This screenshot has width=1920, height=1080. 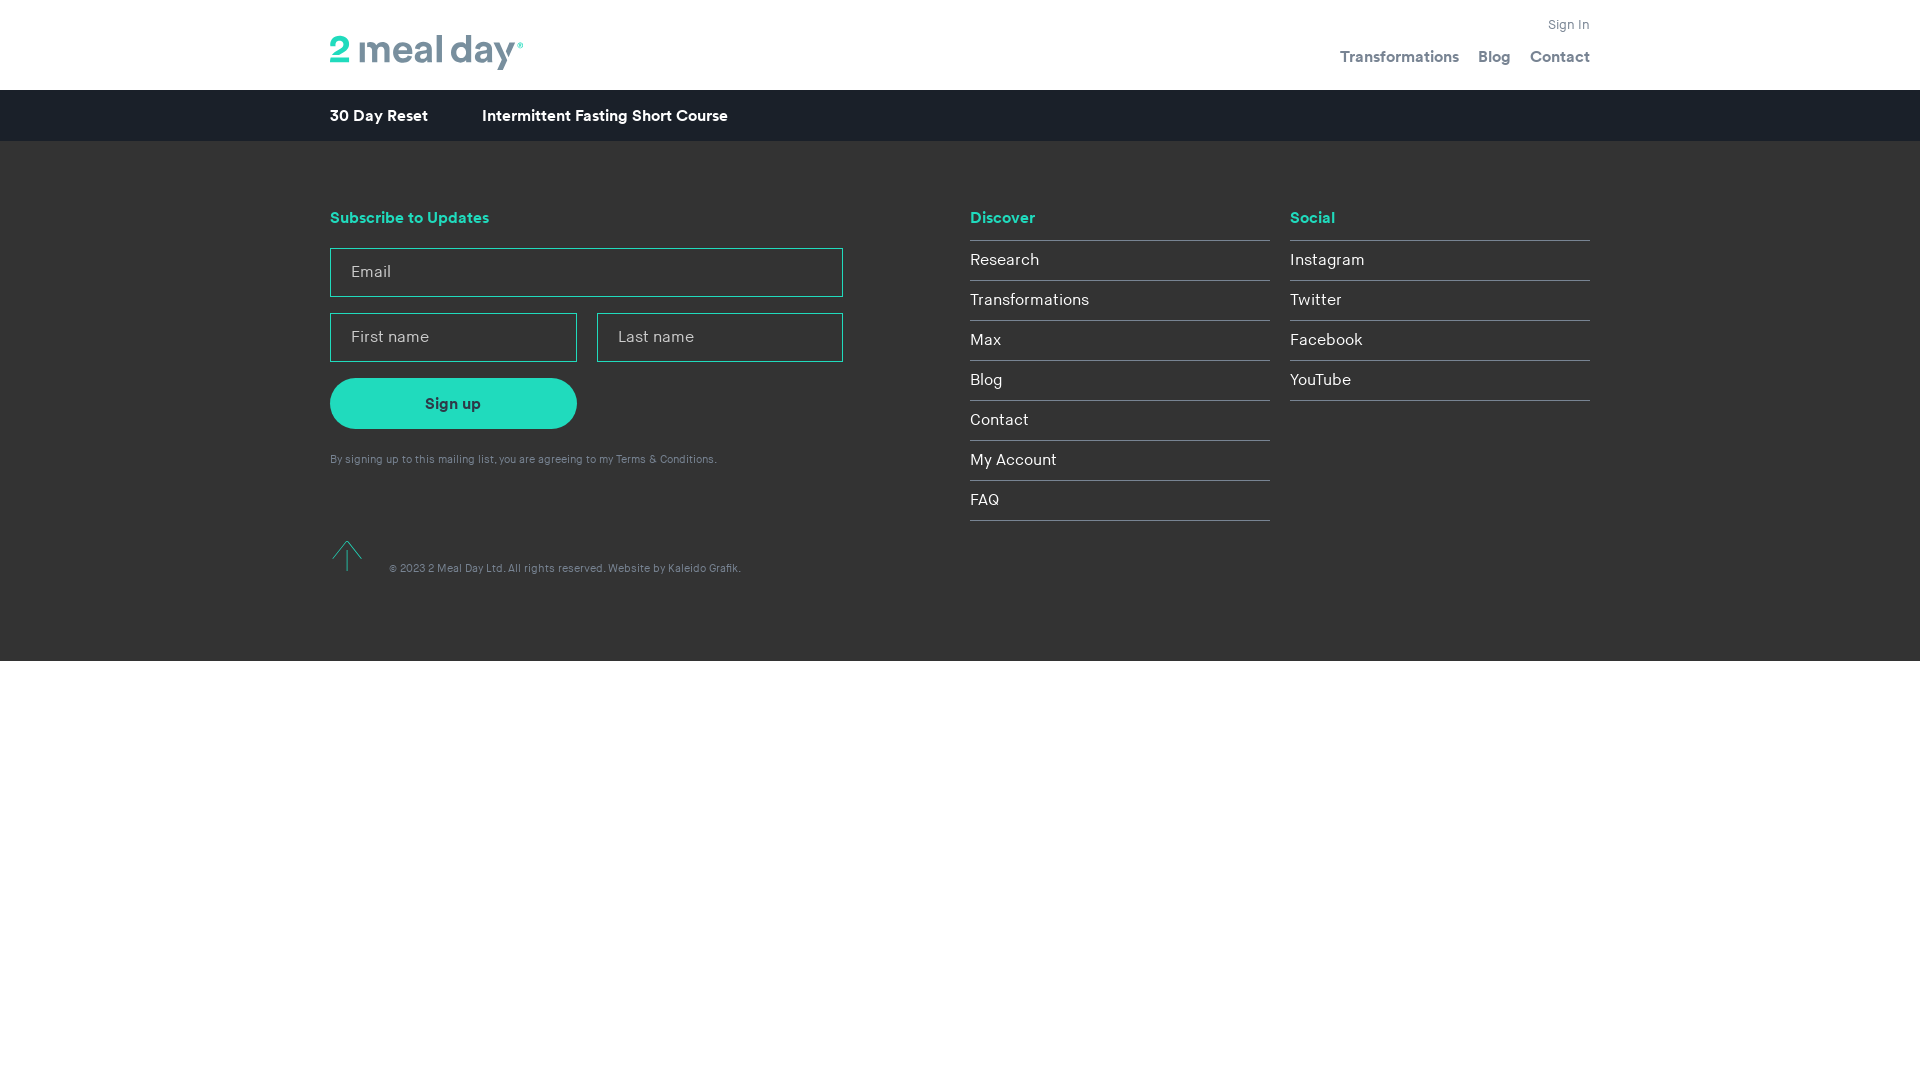 I want to click on YouTube, so click(x=1440, y=380).